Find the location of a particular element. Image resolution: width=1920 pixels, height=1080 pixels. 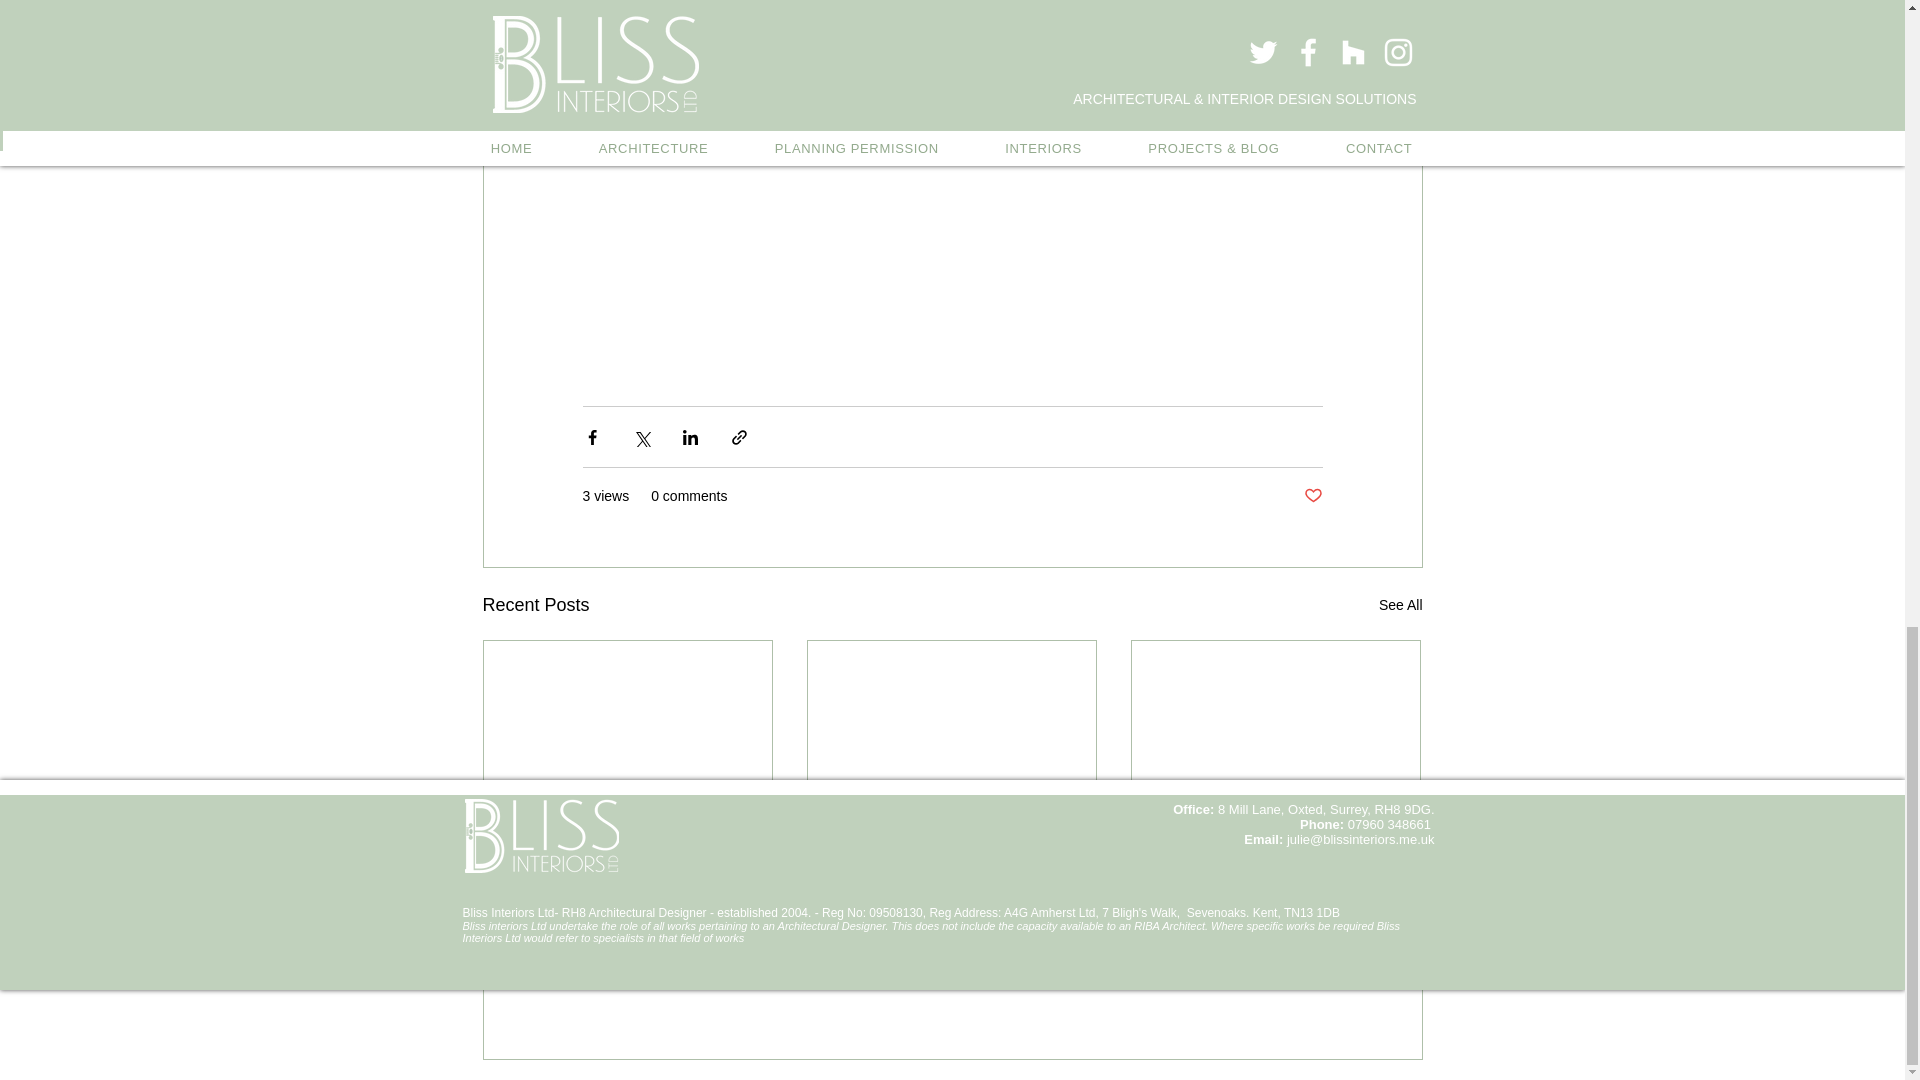

Post not marked as liked is located at coordinates (736, 918).